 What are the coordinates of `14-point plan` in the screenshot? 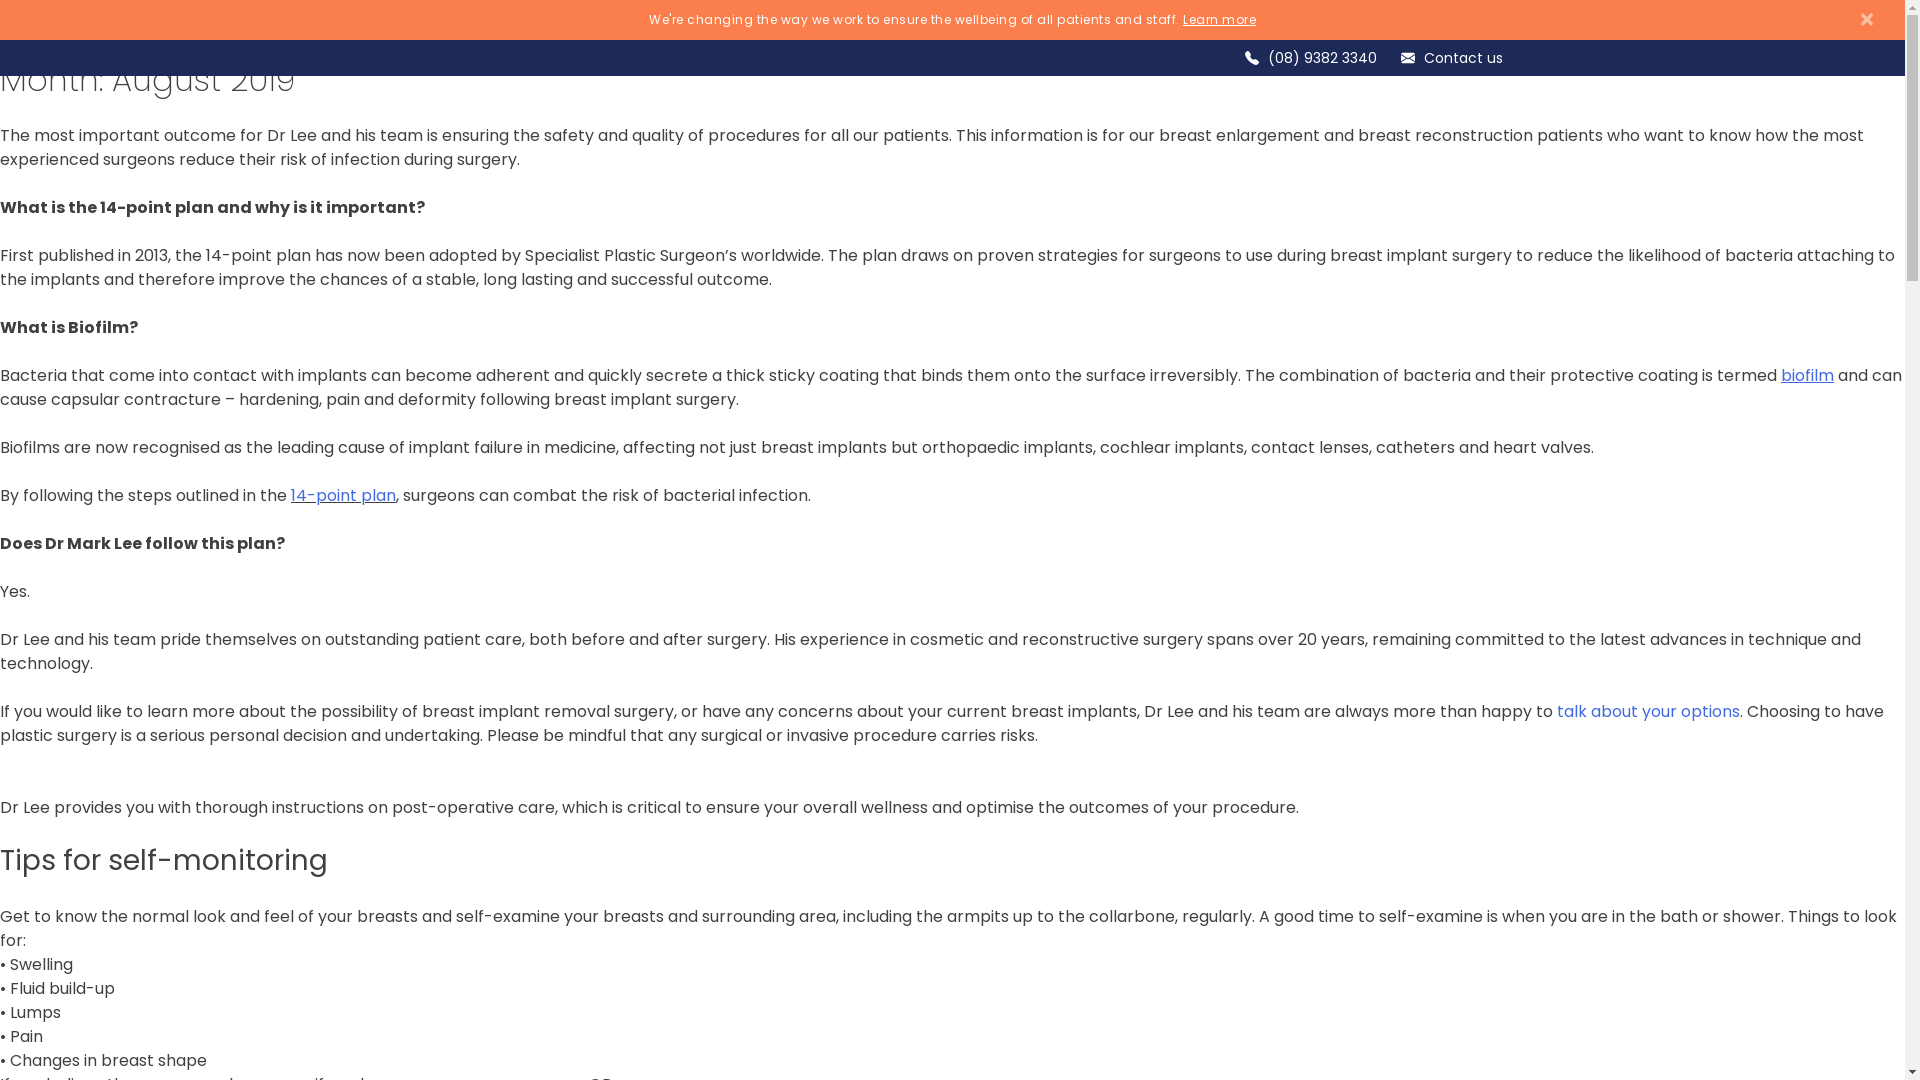 It's located at (344, 496).